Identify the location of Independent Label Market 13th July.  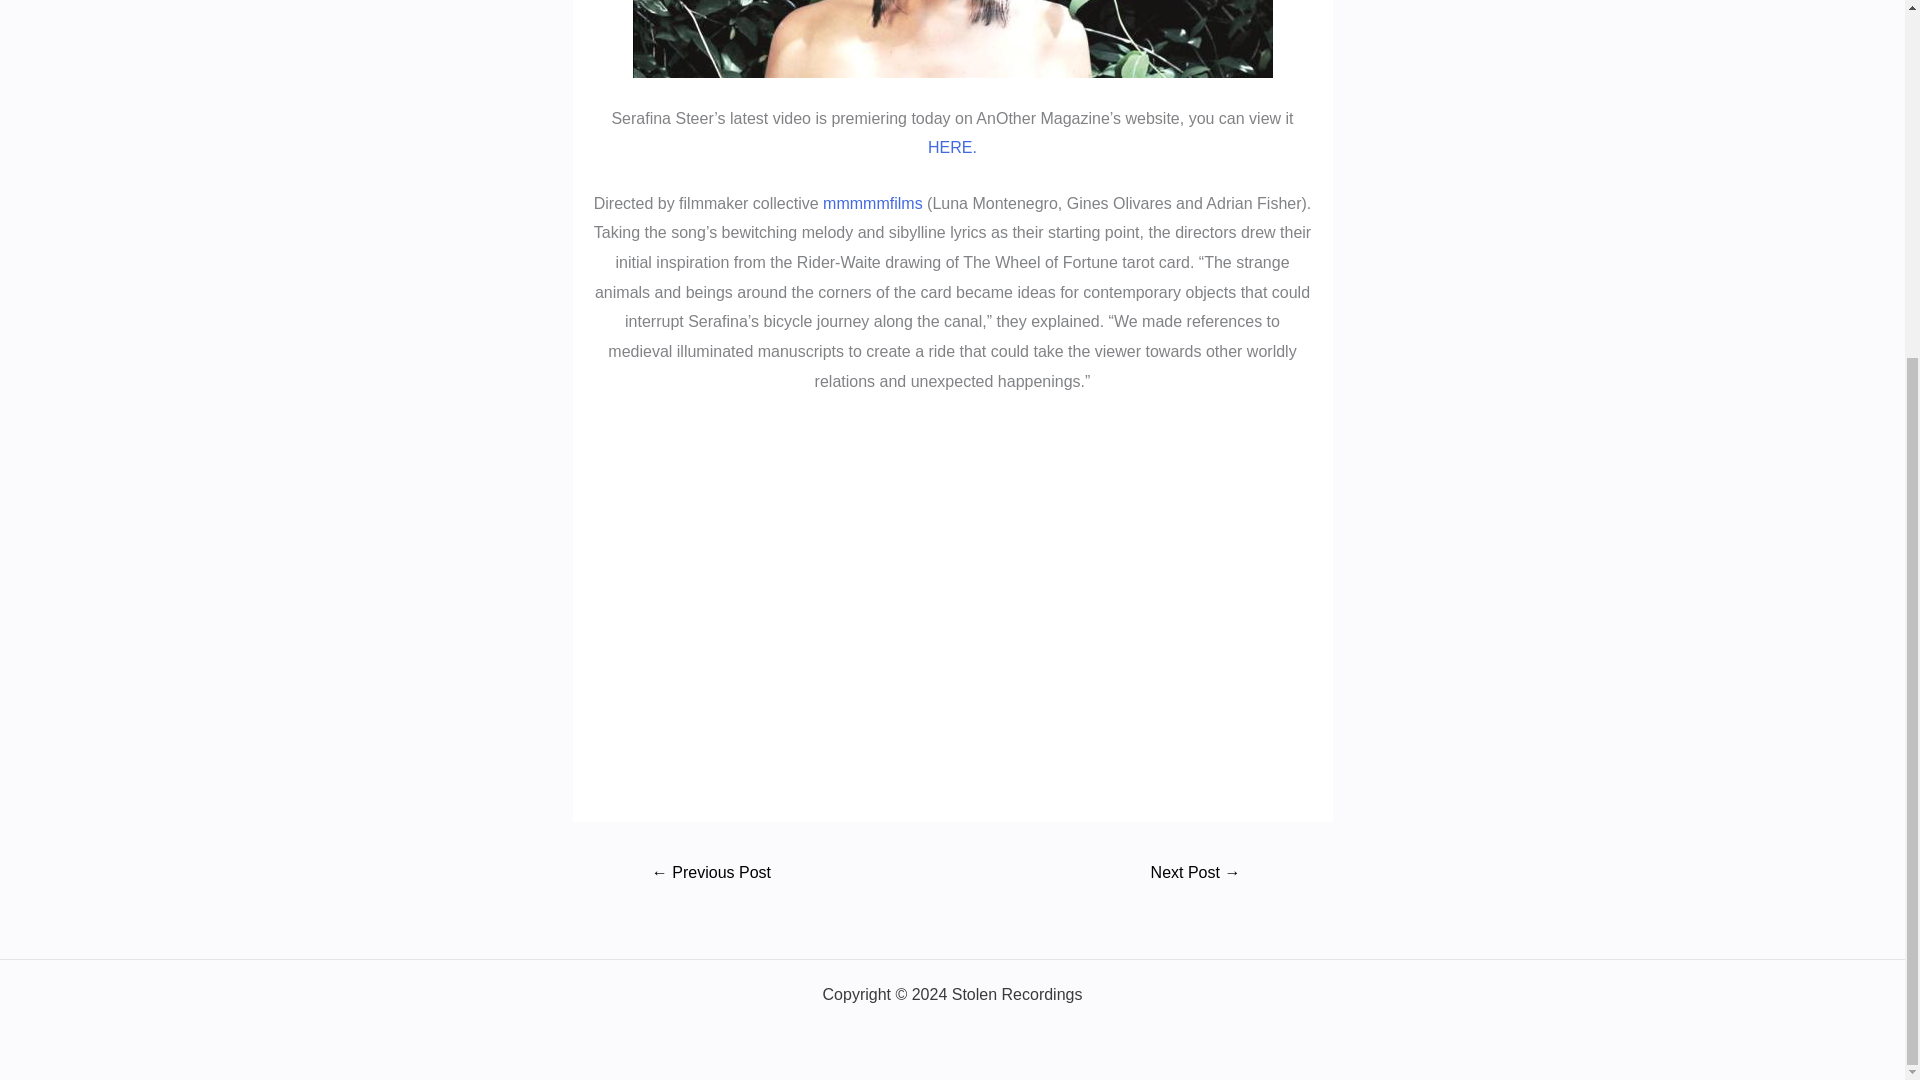
(710, 874).